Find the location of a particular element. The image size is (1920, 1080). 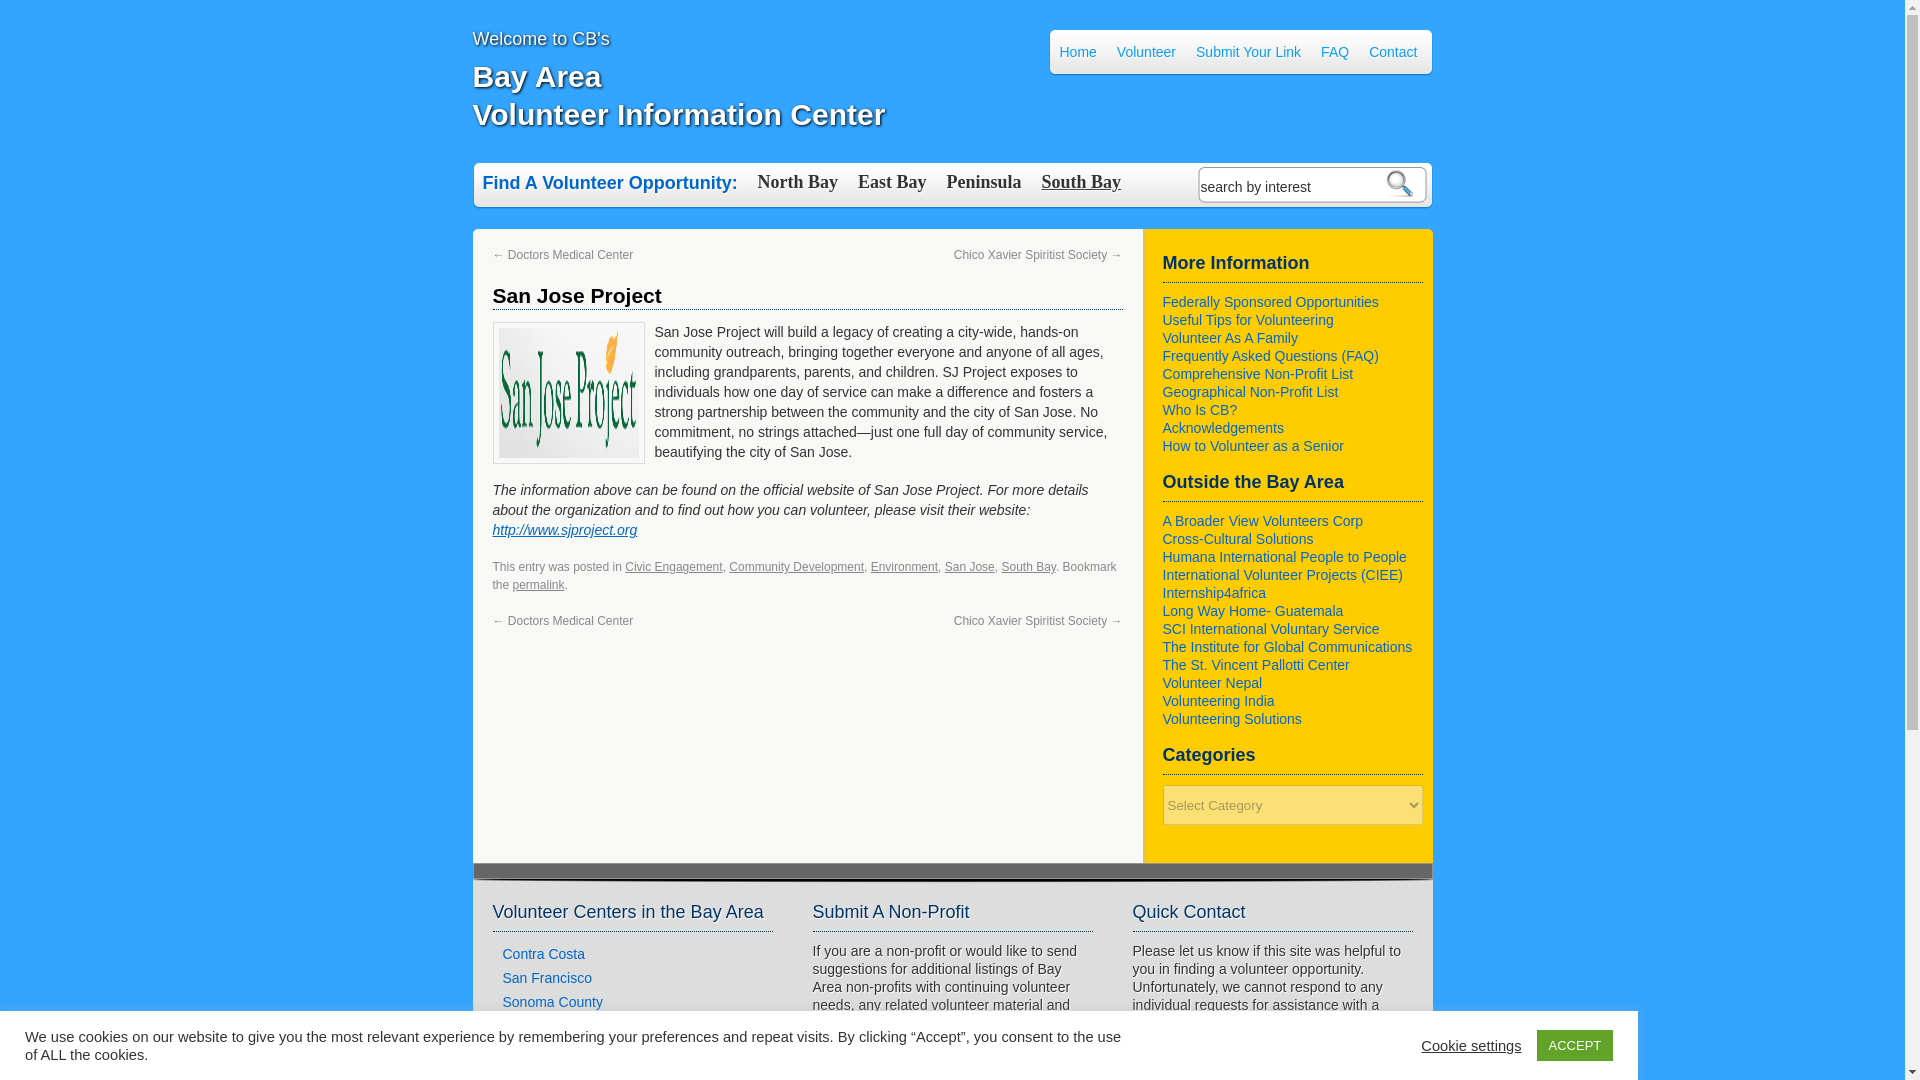

Permalink to San Jose Project is located at coordinates (1335, 52).